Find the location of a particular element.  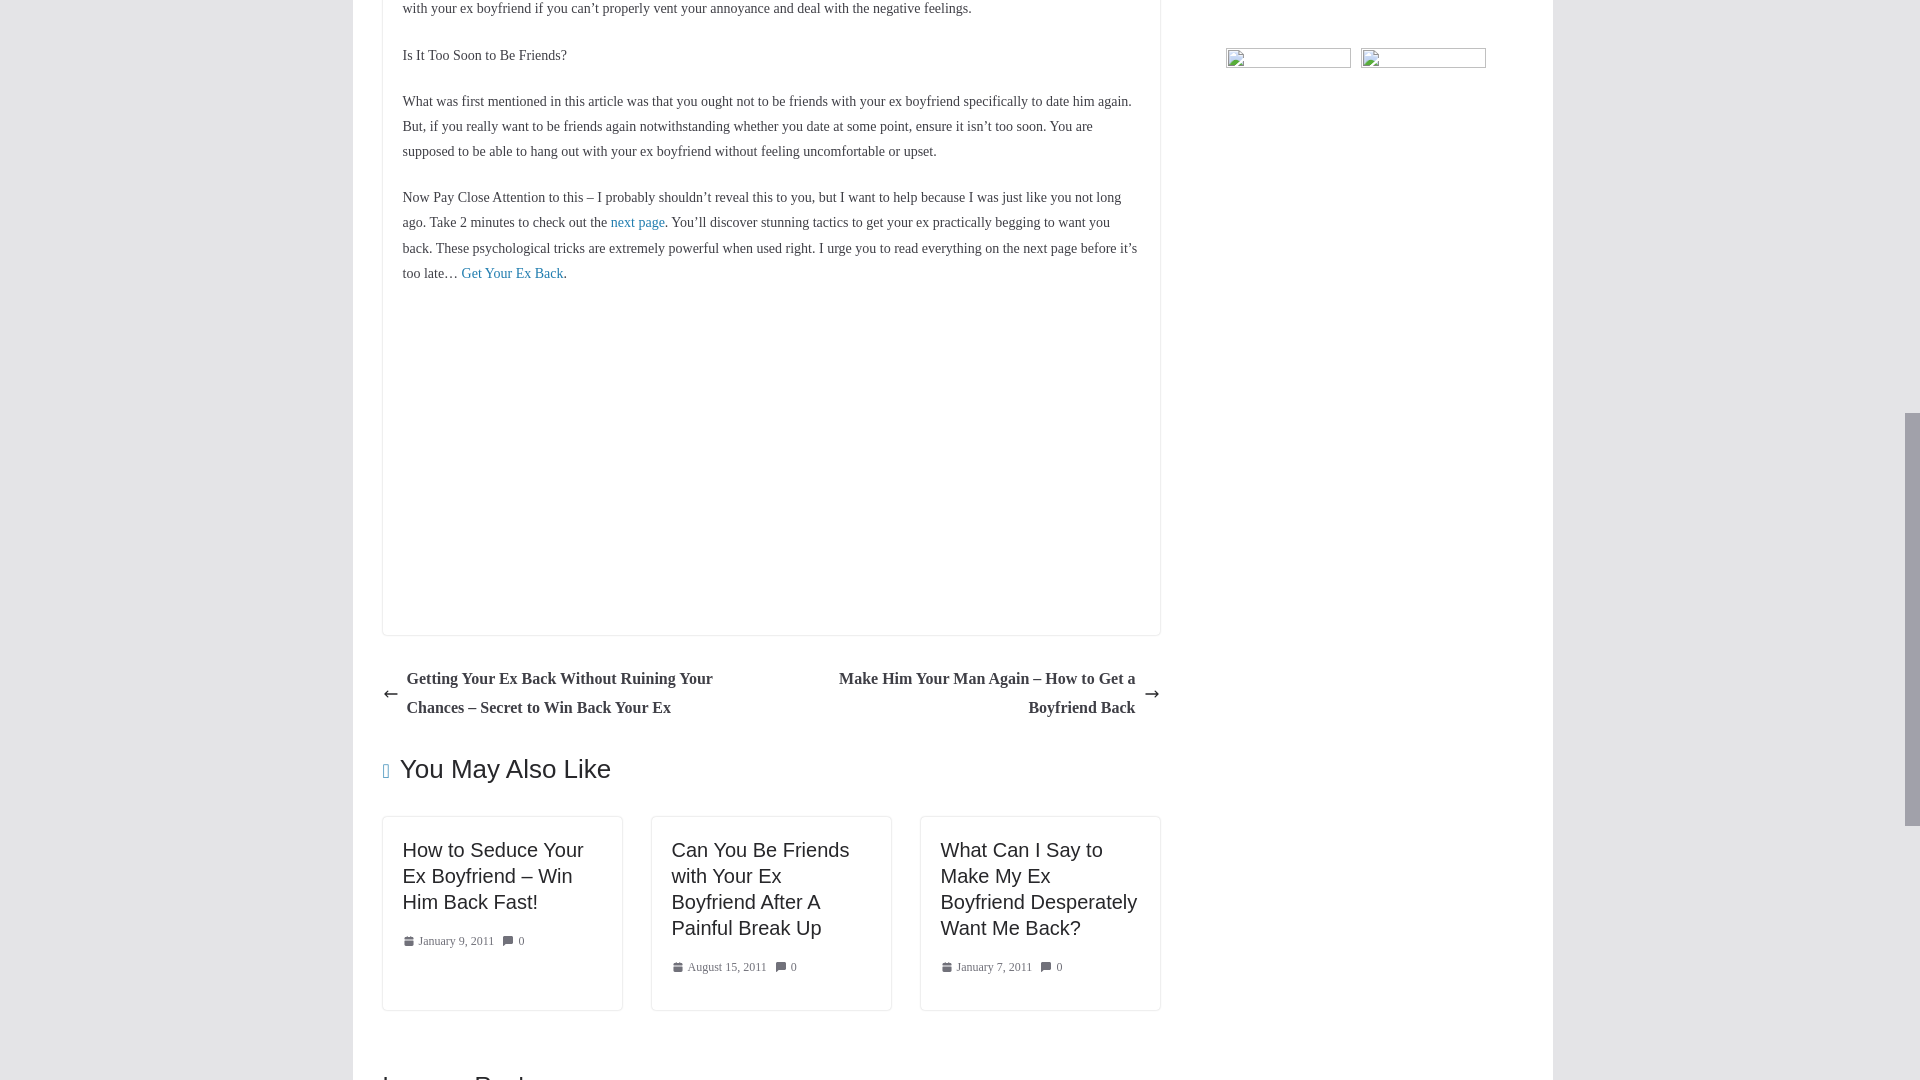

Get Your Ex Back is located at coordinates (513, 272).